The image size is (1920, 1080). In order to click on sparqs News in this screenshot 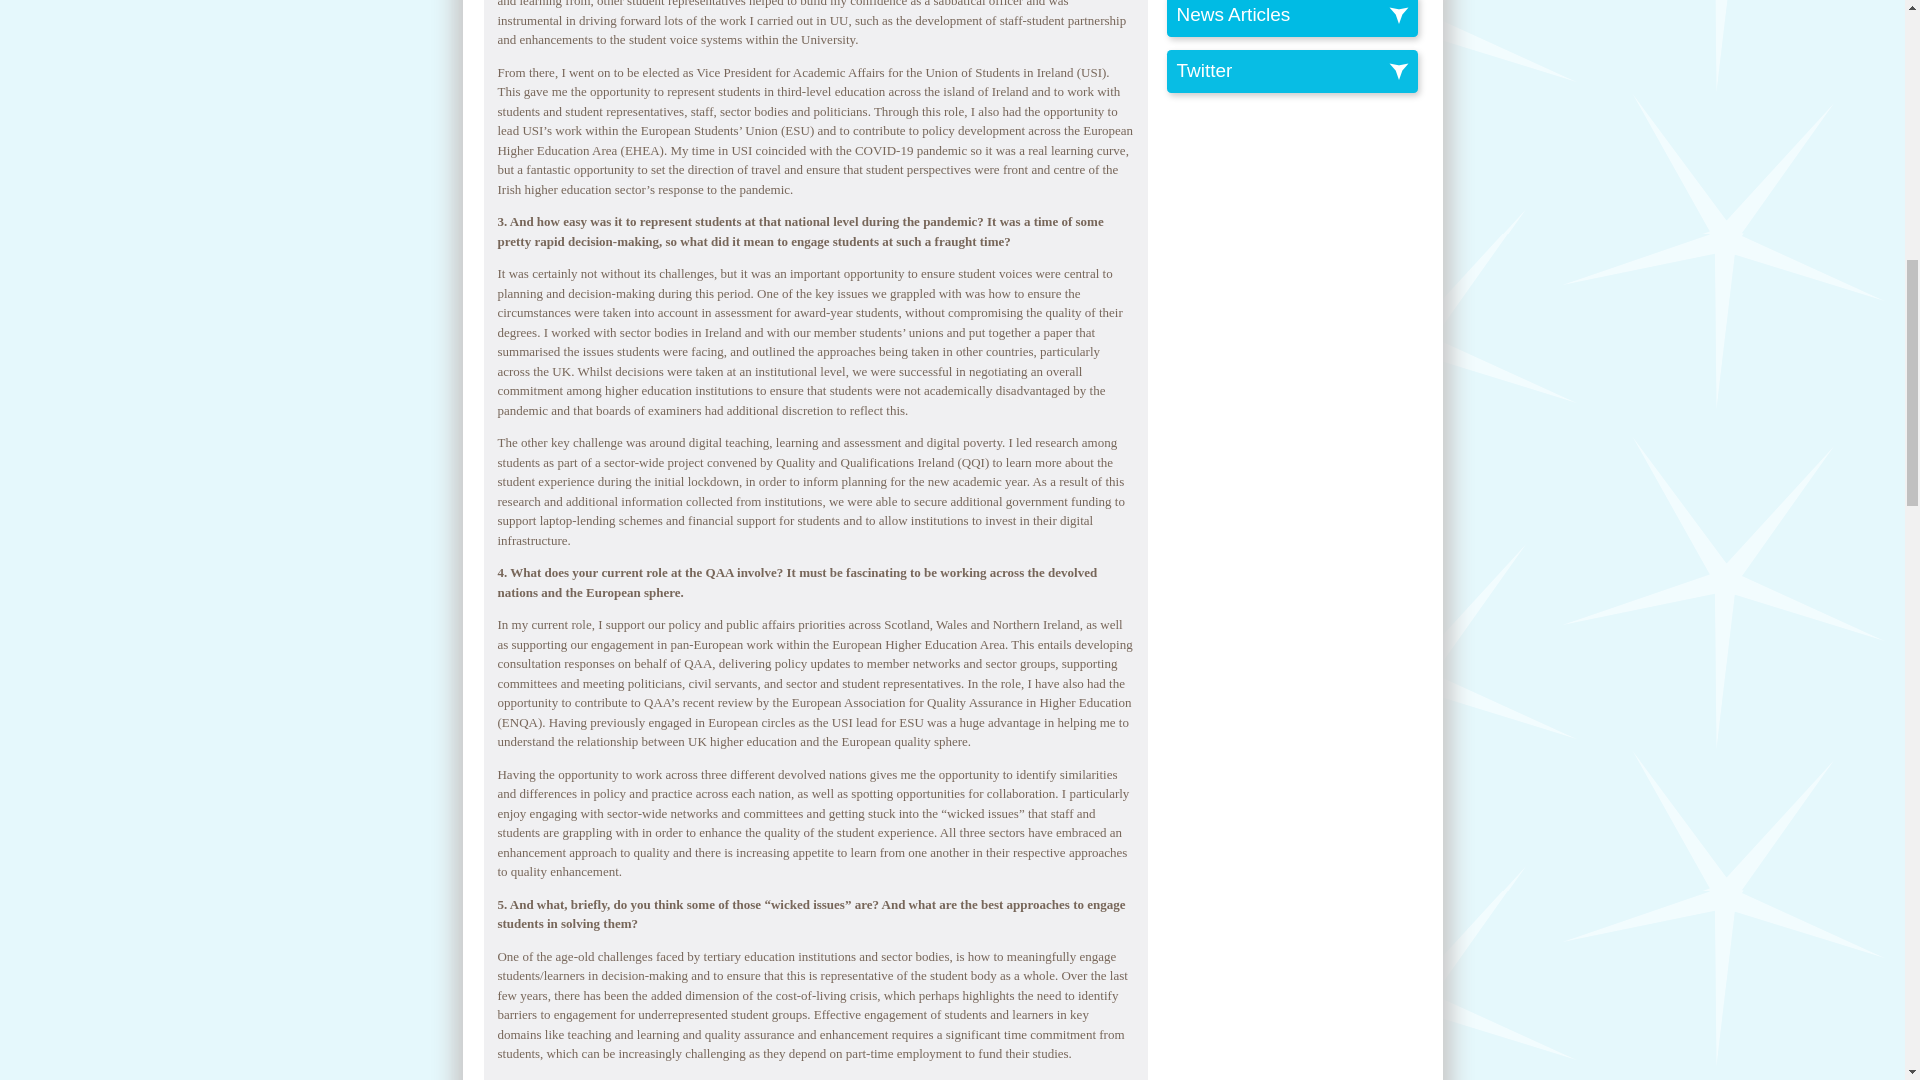, I will do `click(1296, 16)`.